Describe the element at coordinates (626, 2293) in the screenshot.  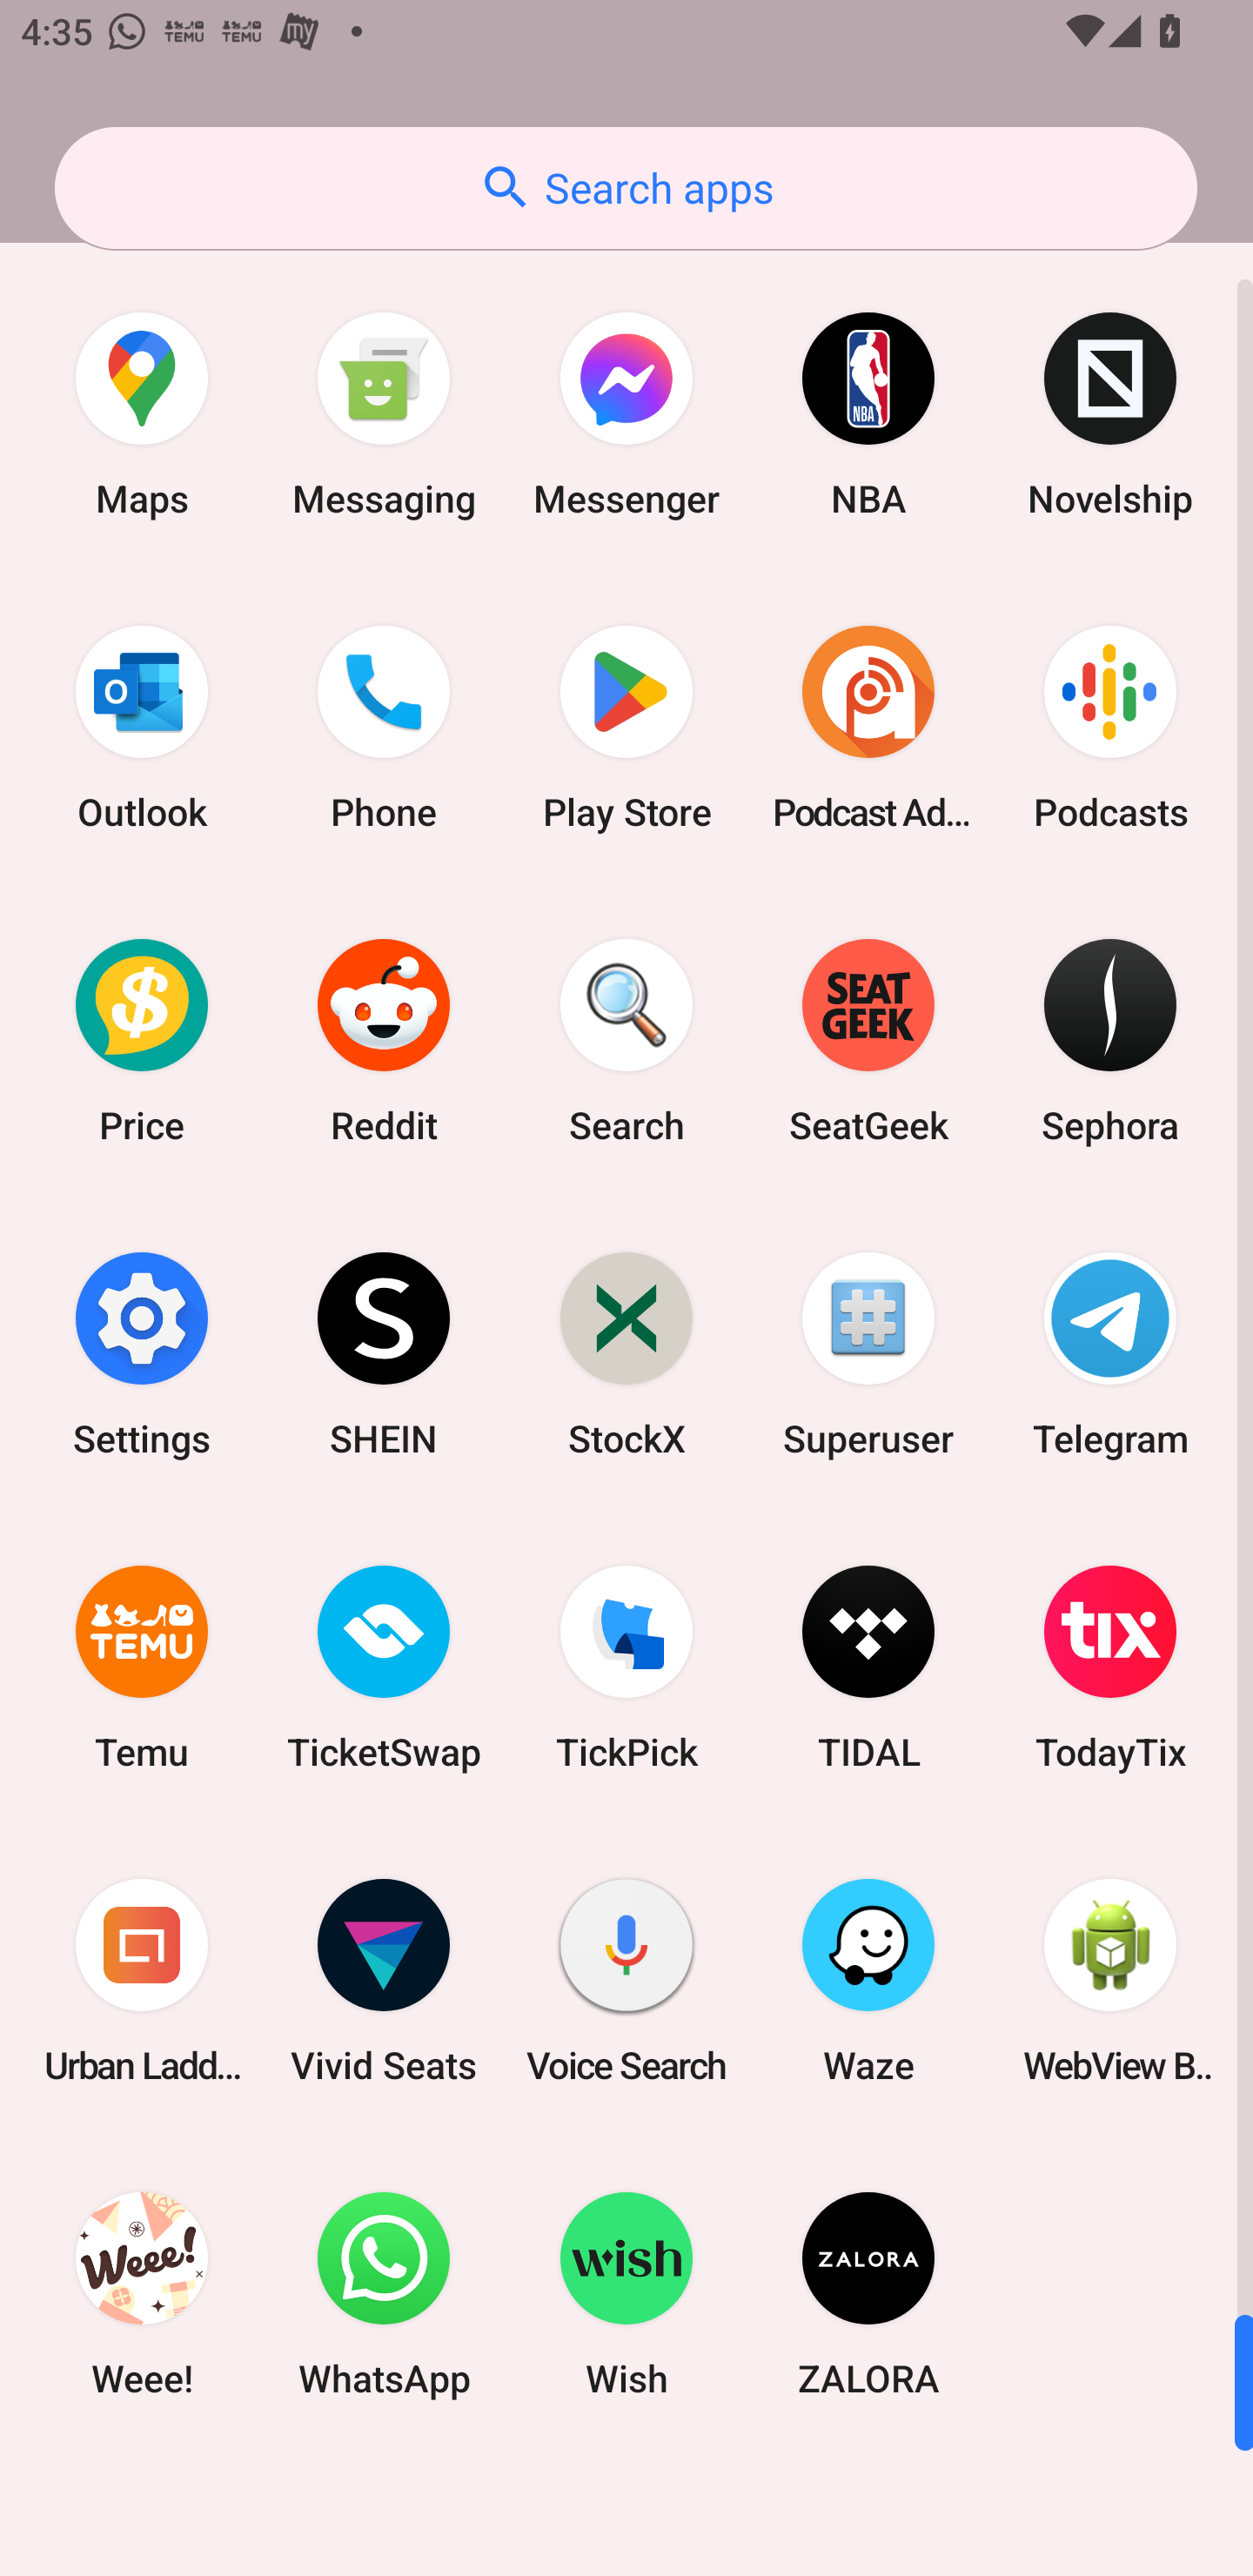
I see `Wish` at that location.